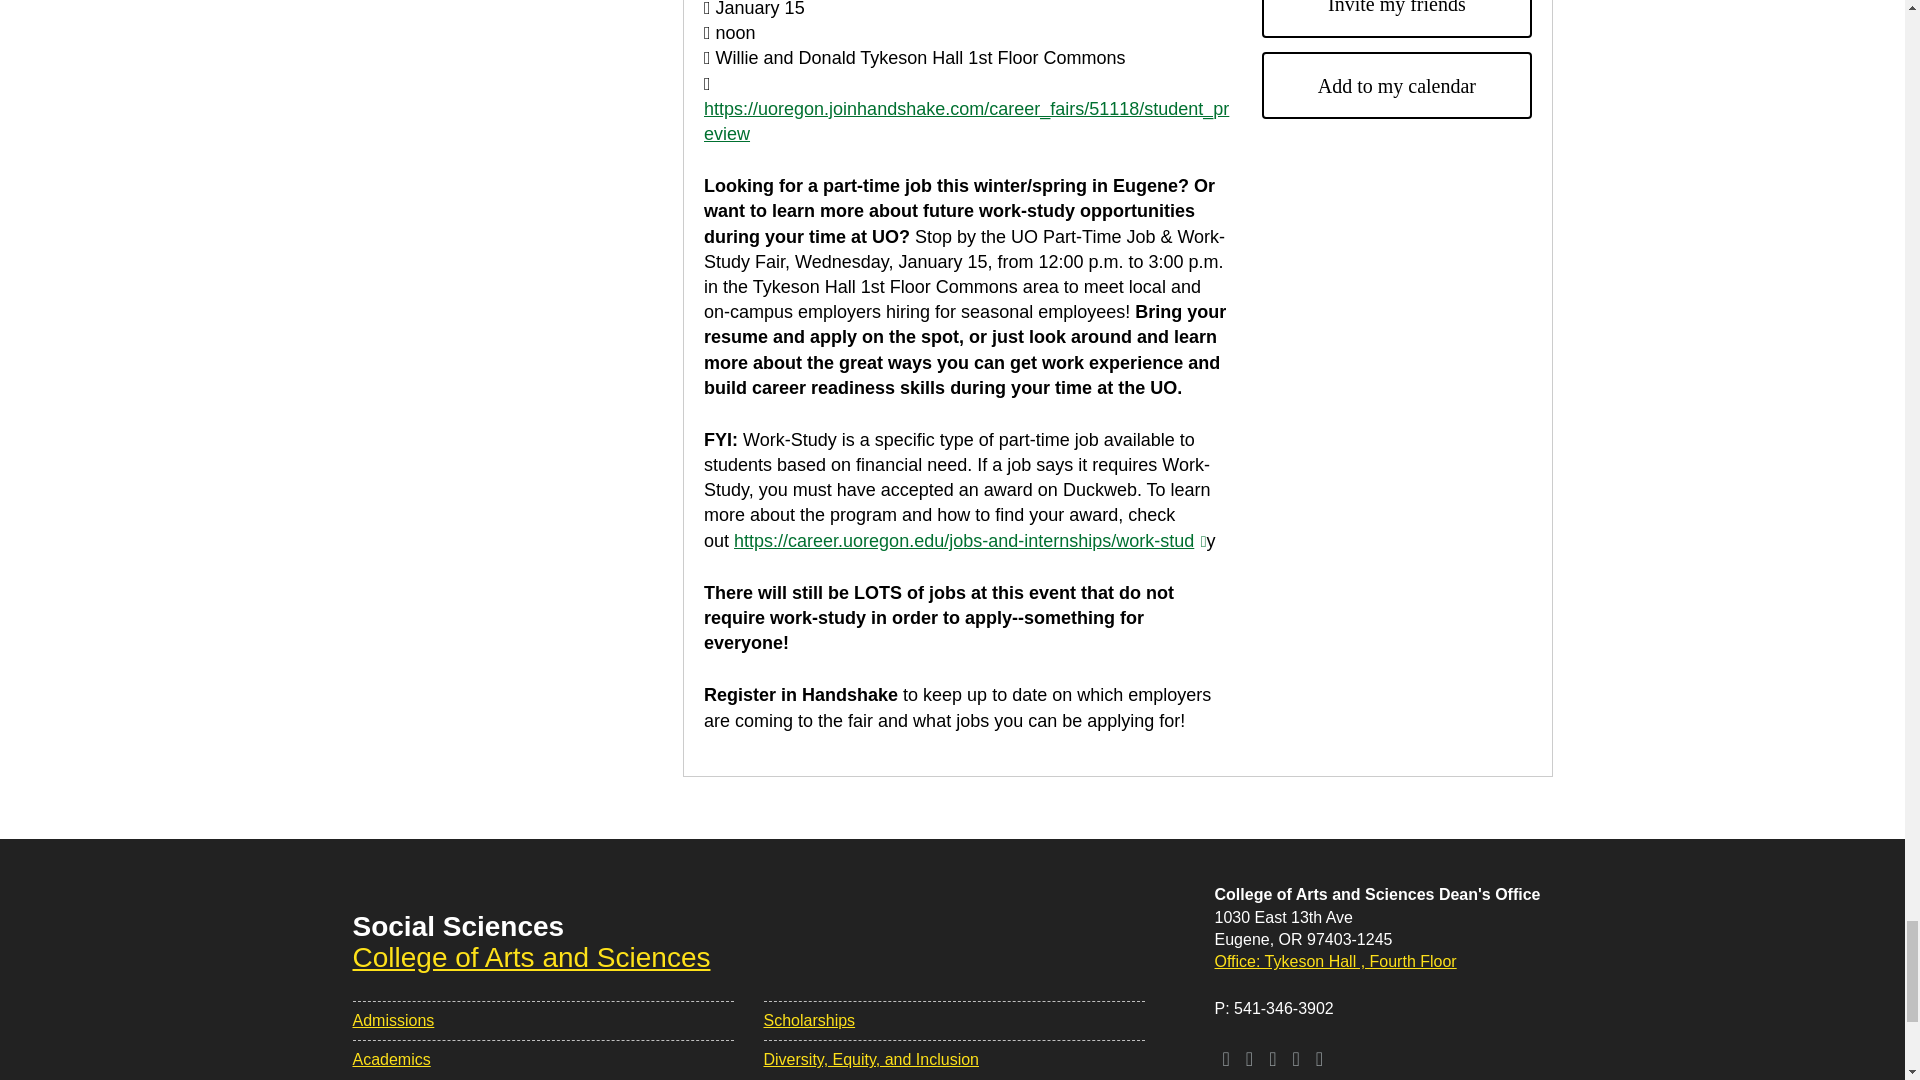  Describe the element at coordinates (1336, 960) in the screenshot. I see `View location on UO Maps` at that location.